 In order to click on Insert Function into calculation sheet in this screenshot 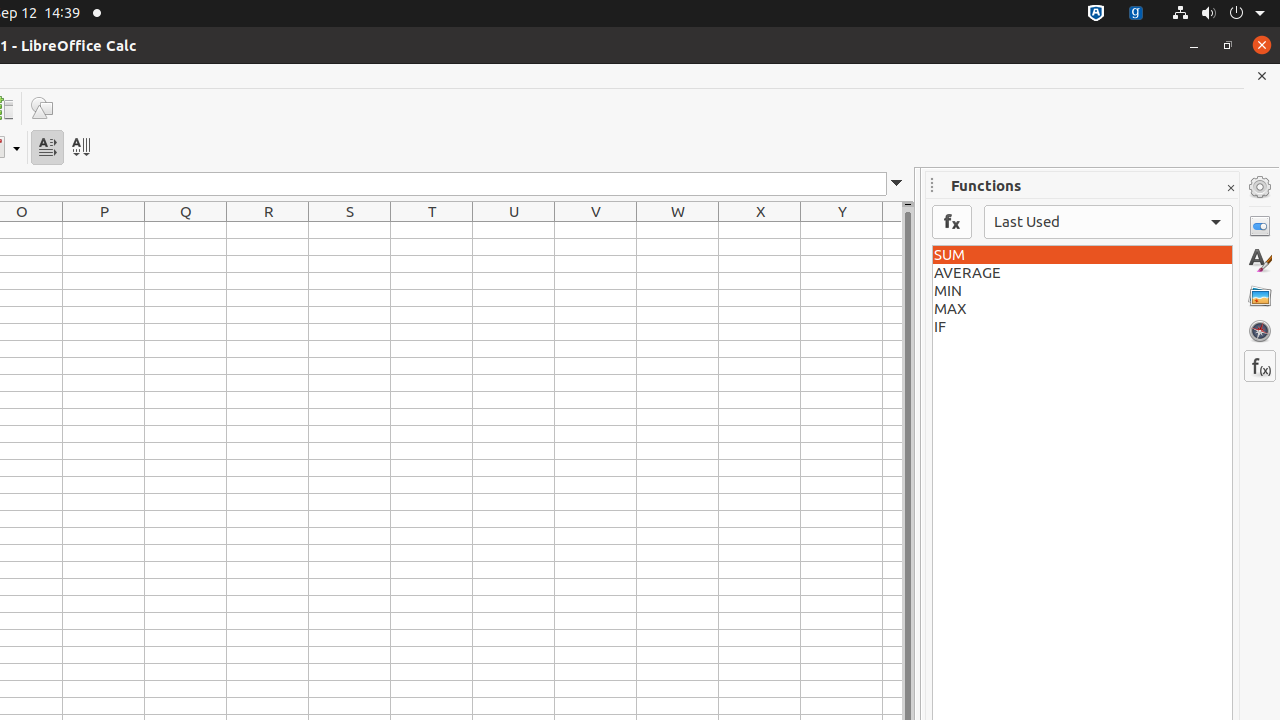, I will do `click(952, 222)`.